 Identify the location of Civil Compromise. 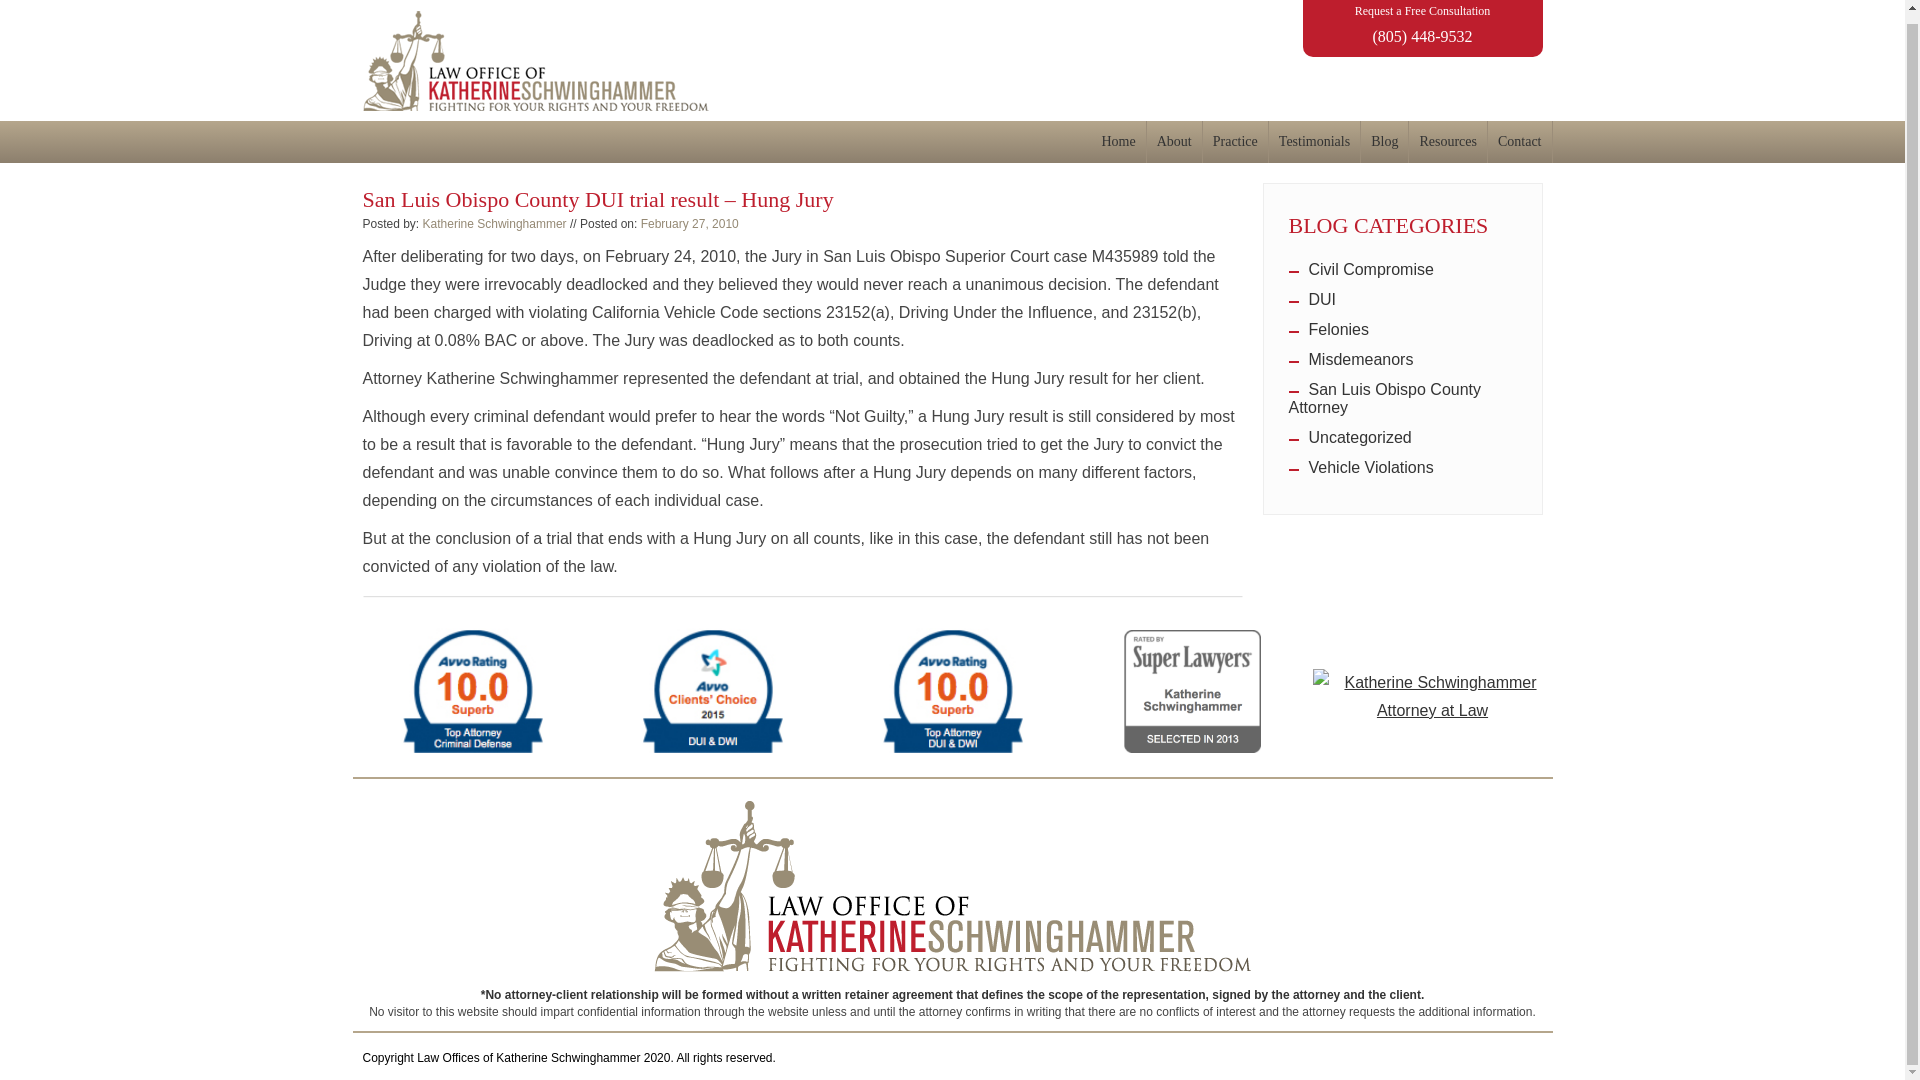
(1360, 269).